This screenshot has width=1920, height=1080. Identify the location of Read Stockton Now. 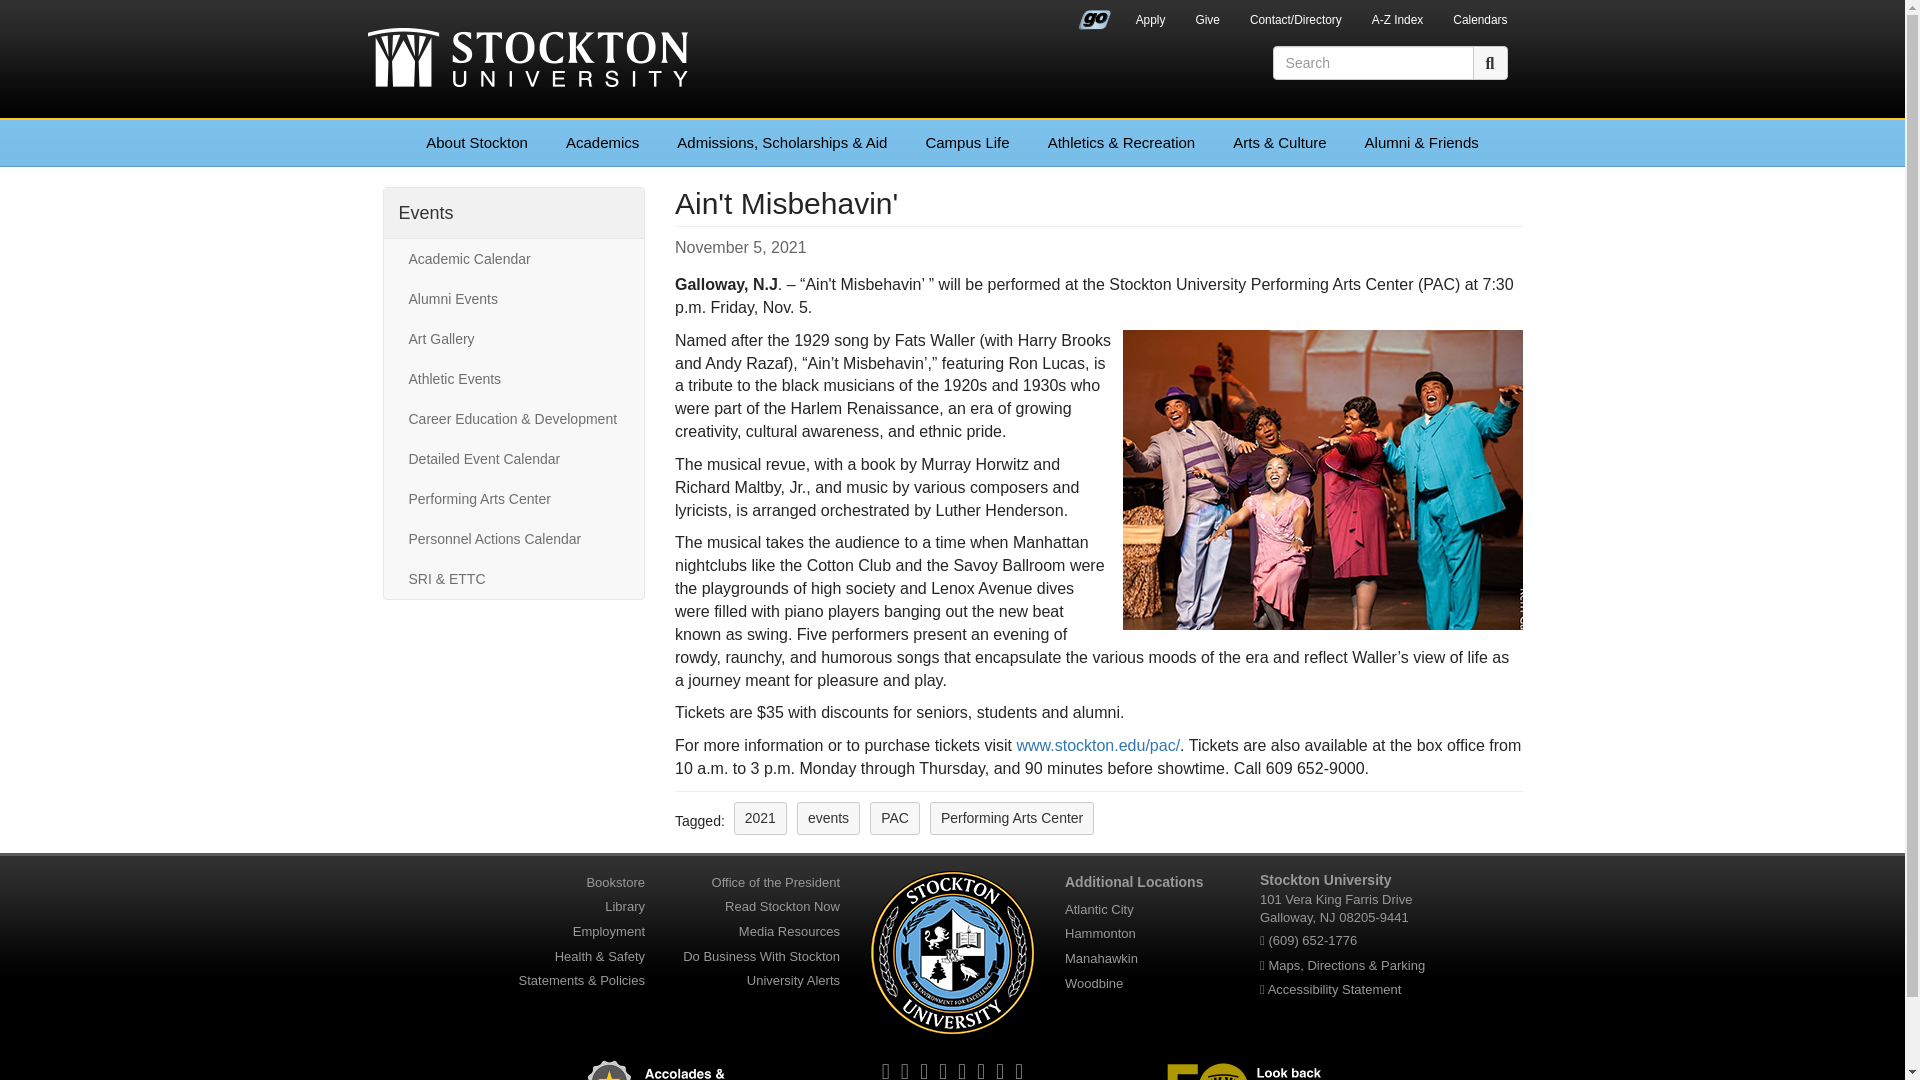
(782, 906).